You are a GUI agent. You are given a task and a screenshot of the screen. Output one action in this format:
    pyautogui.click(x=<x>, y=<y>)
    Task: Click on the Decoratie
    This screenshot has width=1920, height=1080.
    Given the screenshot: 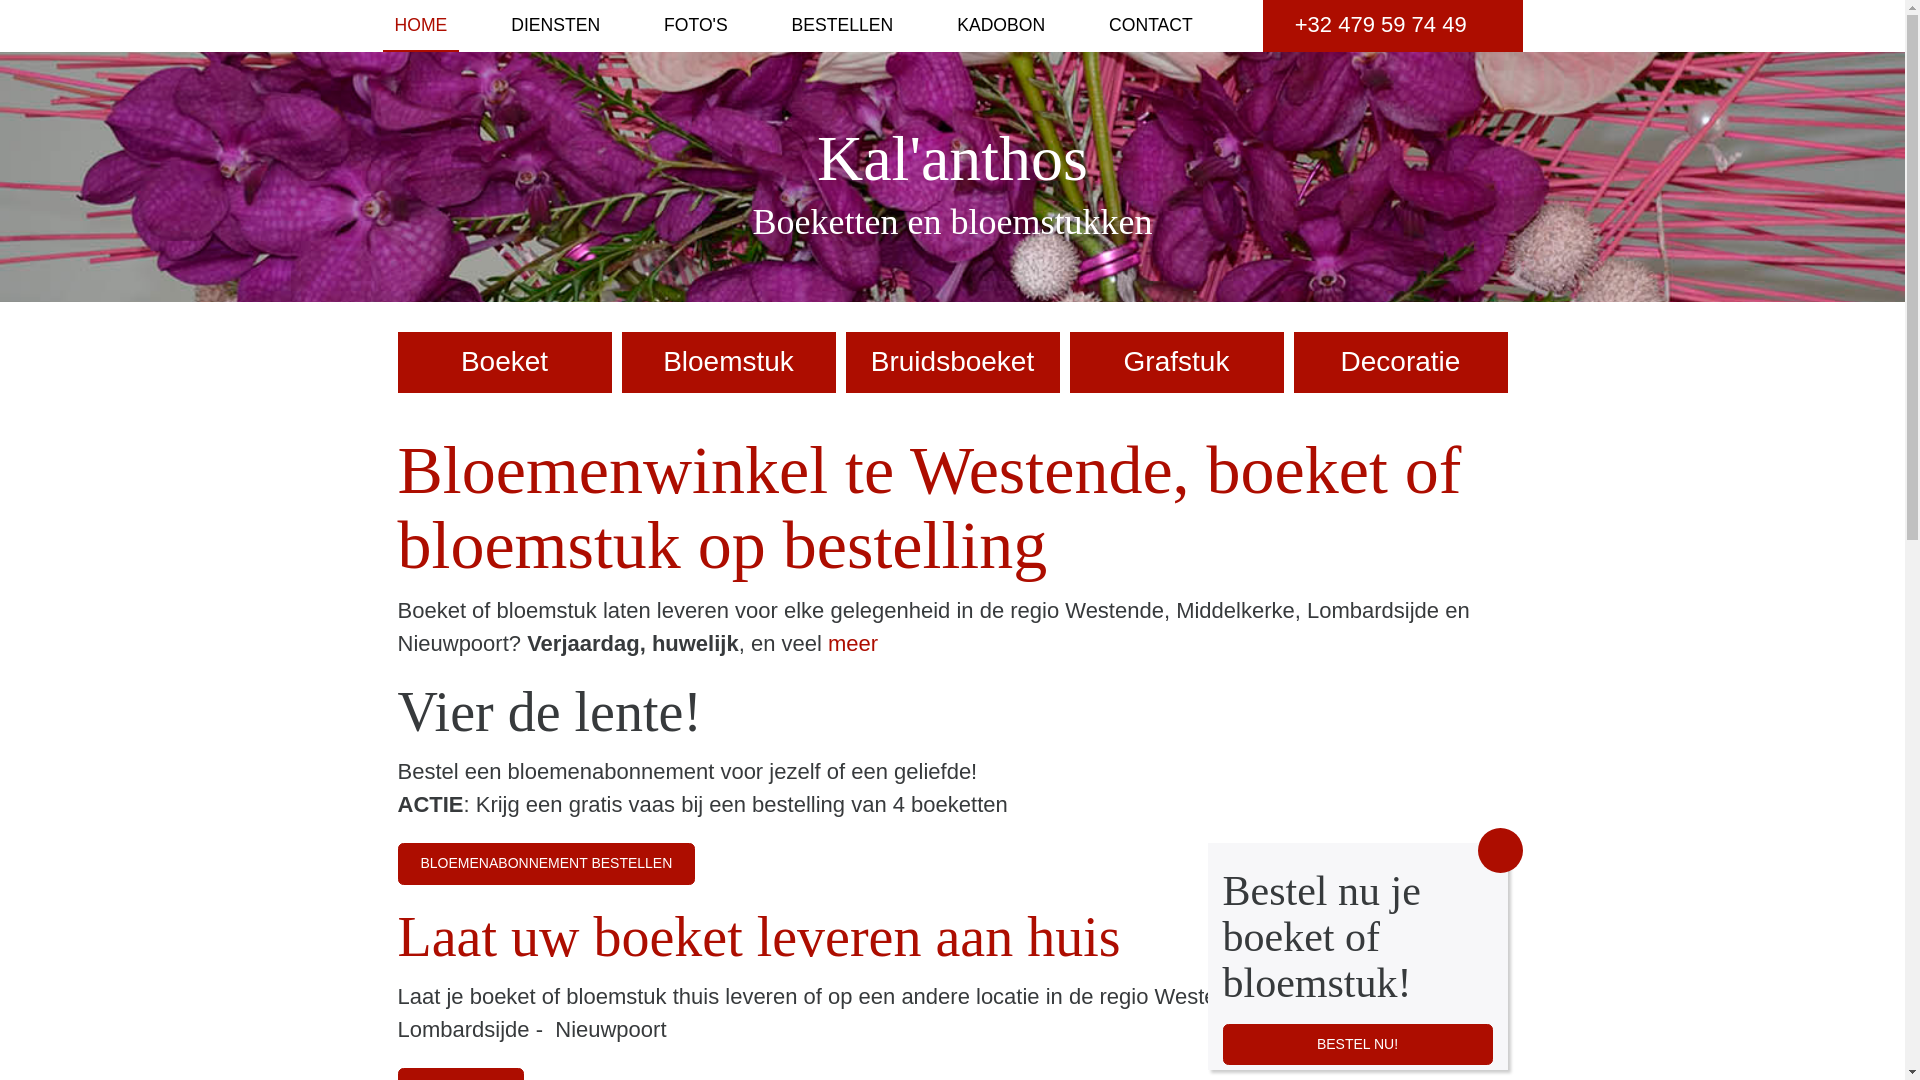 What is the action you would take?
    pyautogui.click(x=1401, y=362)
    